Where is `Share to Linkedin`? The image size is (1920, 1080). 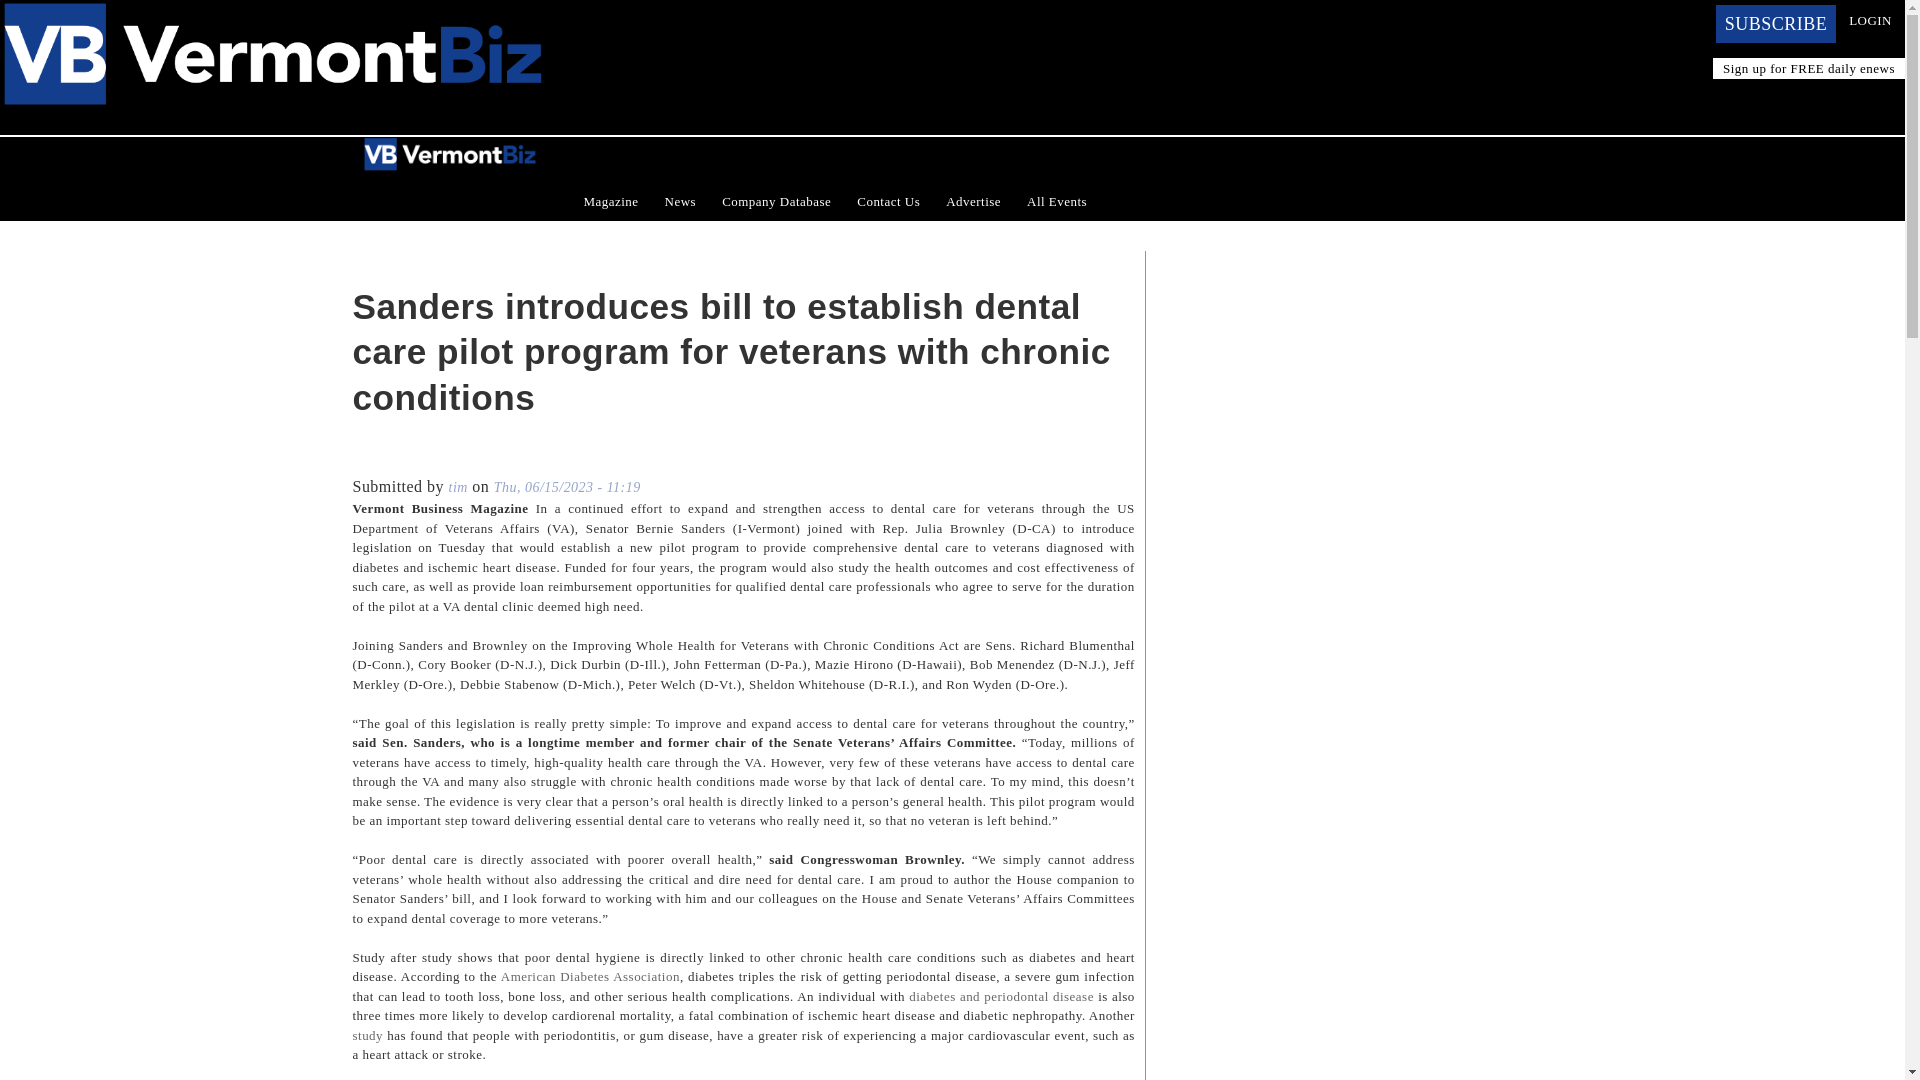 Share to Linkedin is located at coordinates (422, 456).